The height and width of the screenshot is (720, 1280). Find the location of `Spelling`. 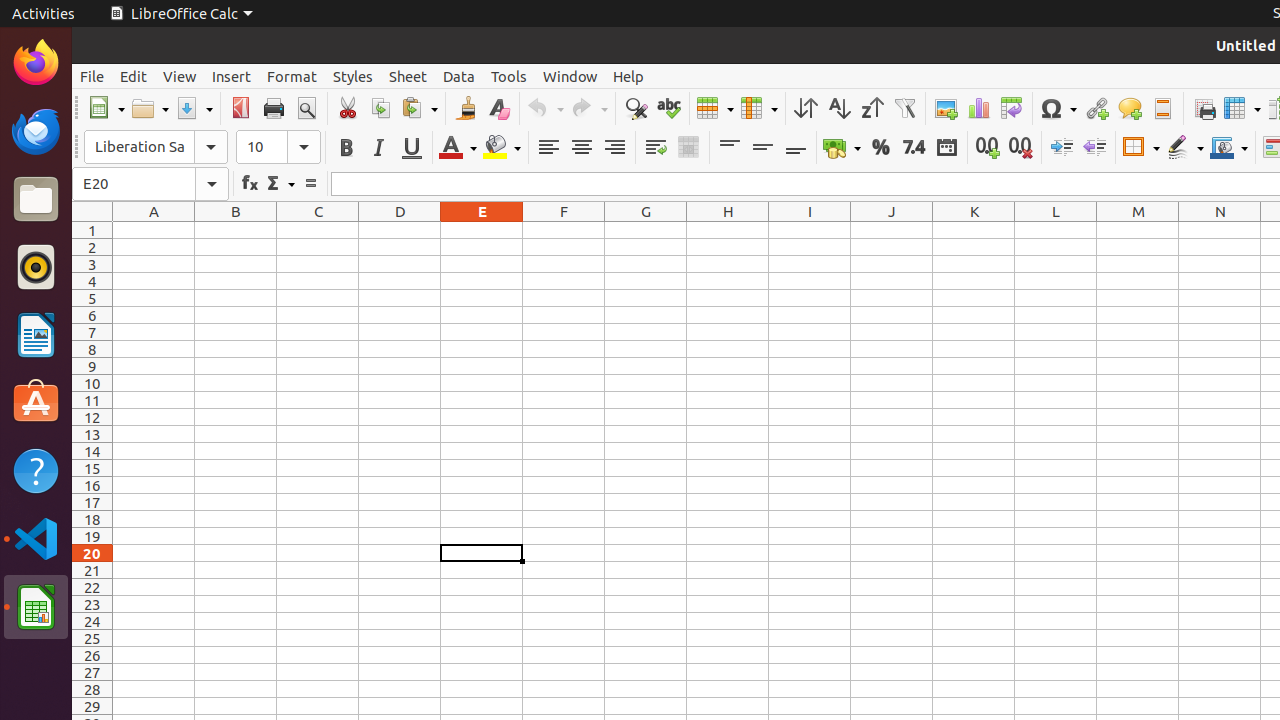

Spelling is located at coordinates (668, 108).